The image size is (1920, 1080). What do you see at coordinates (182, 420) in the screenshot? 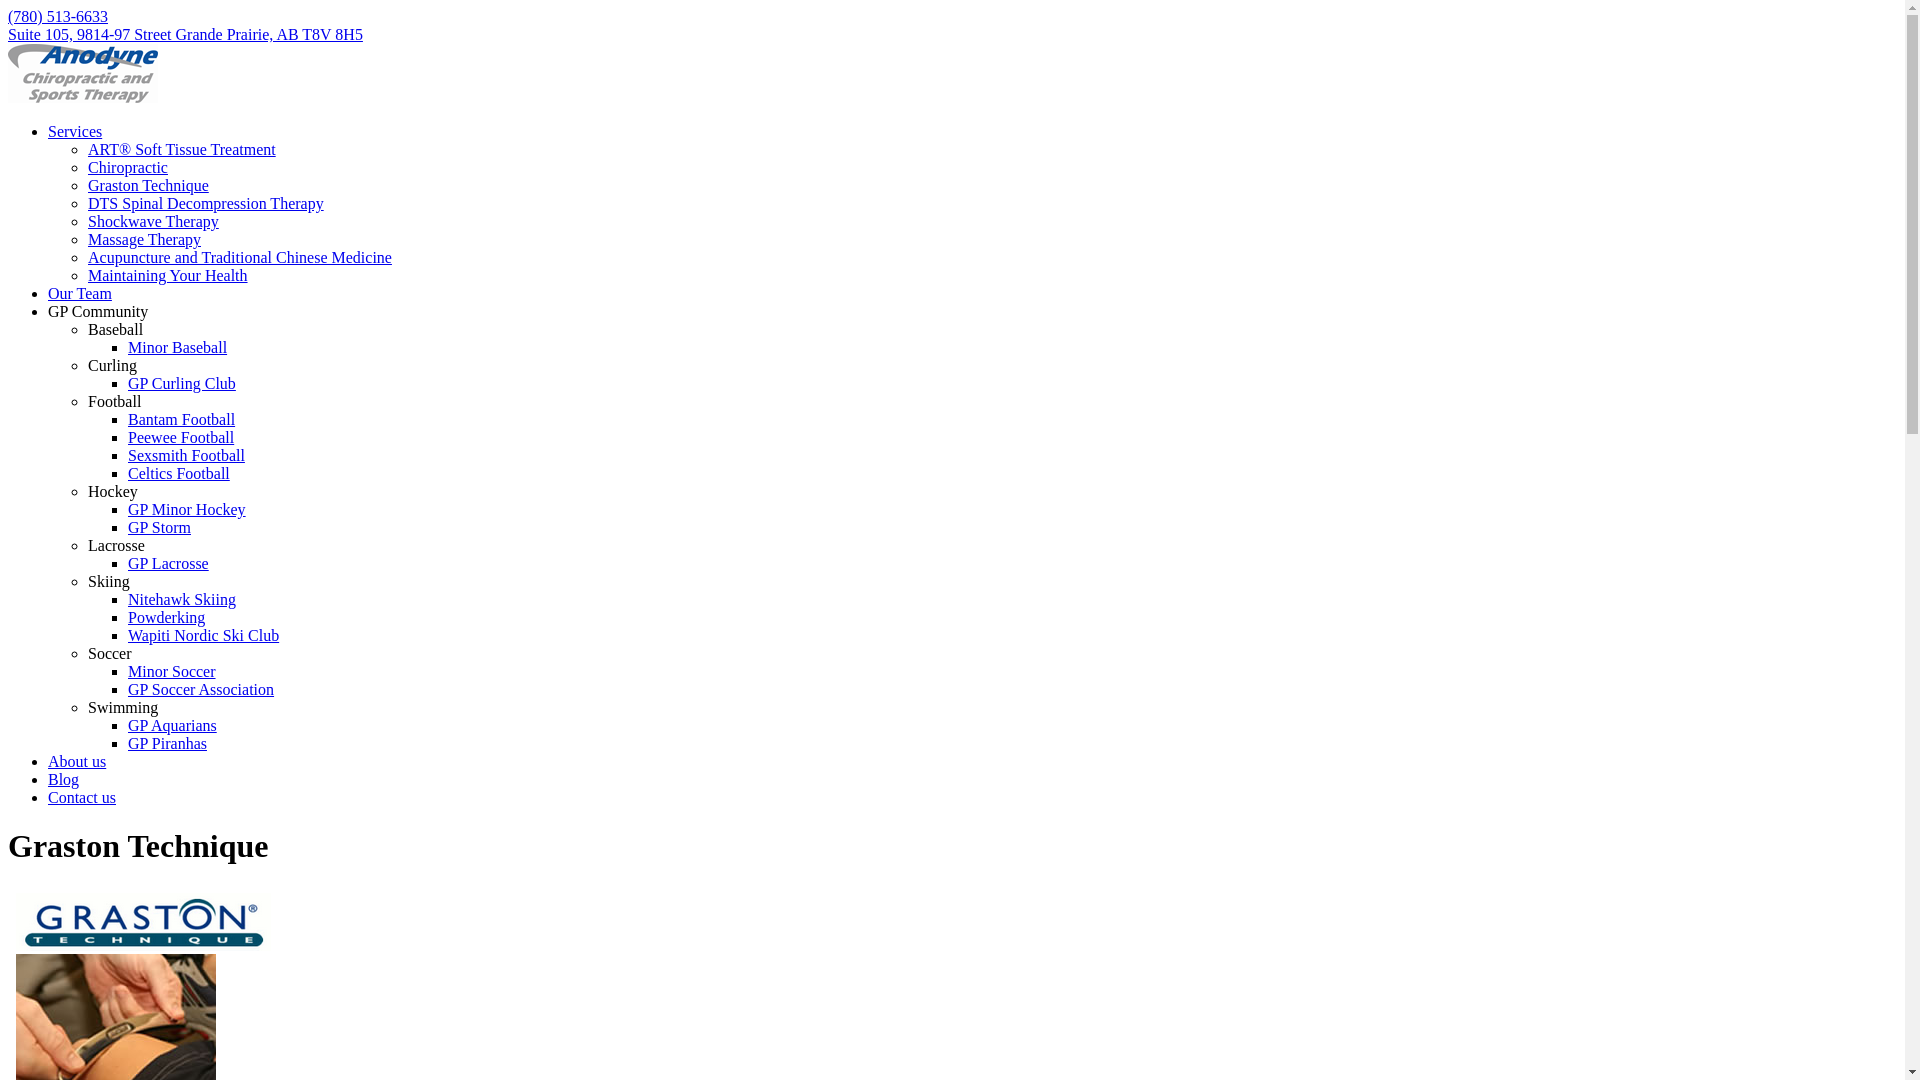
I see `Bantam Football` at bounding box center [182, 420].